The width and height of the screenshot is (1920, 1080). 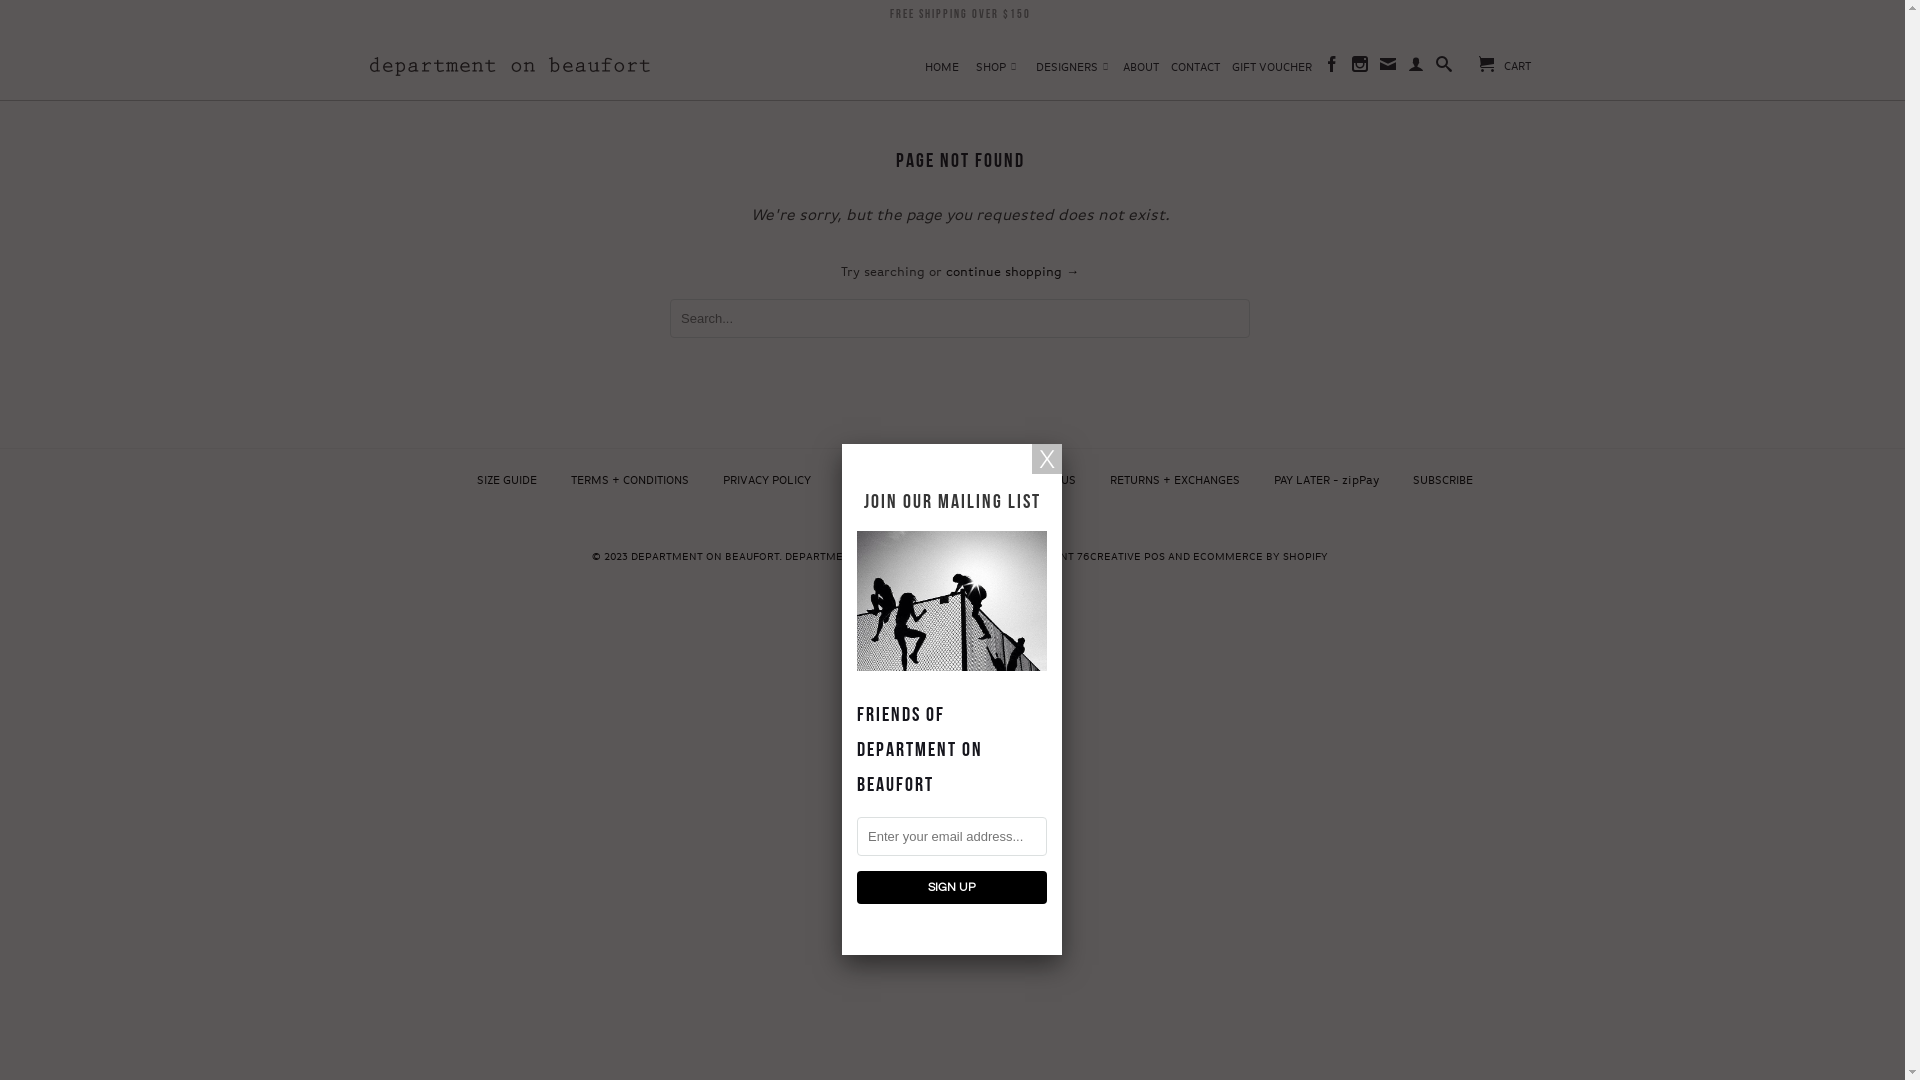 What do you see at coordinates (1416, 68) in the screenshot?
I see `My Account ` at bounding box center [1416, 68].